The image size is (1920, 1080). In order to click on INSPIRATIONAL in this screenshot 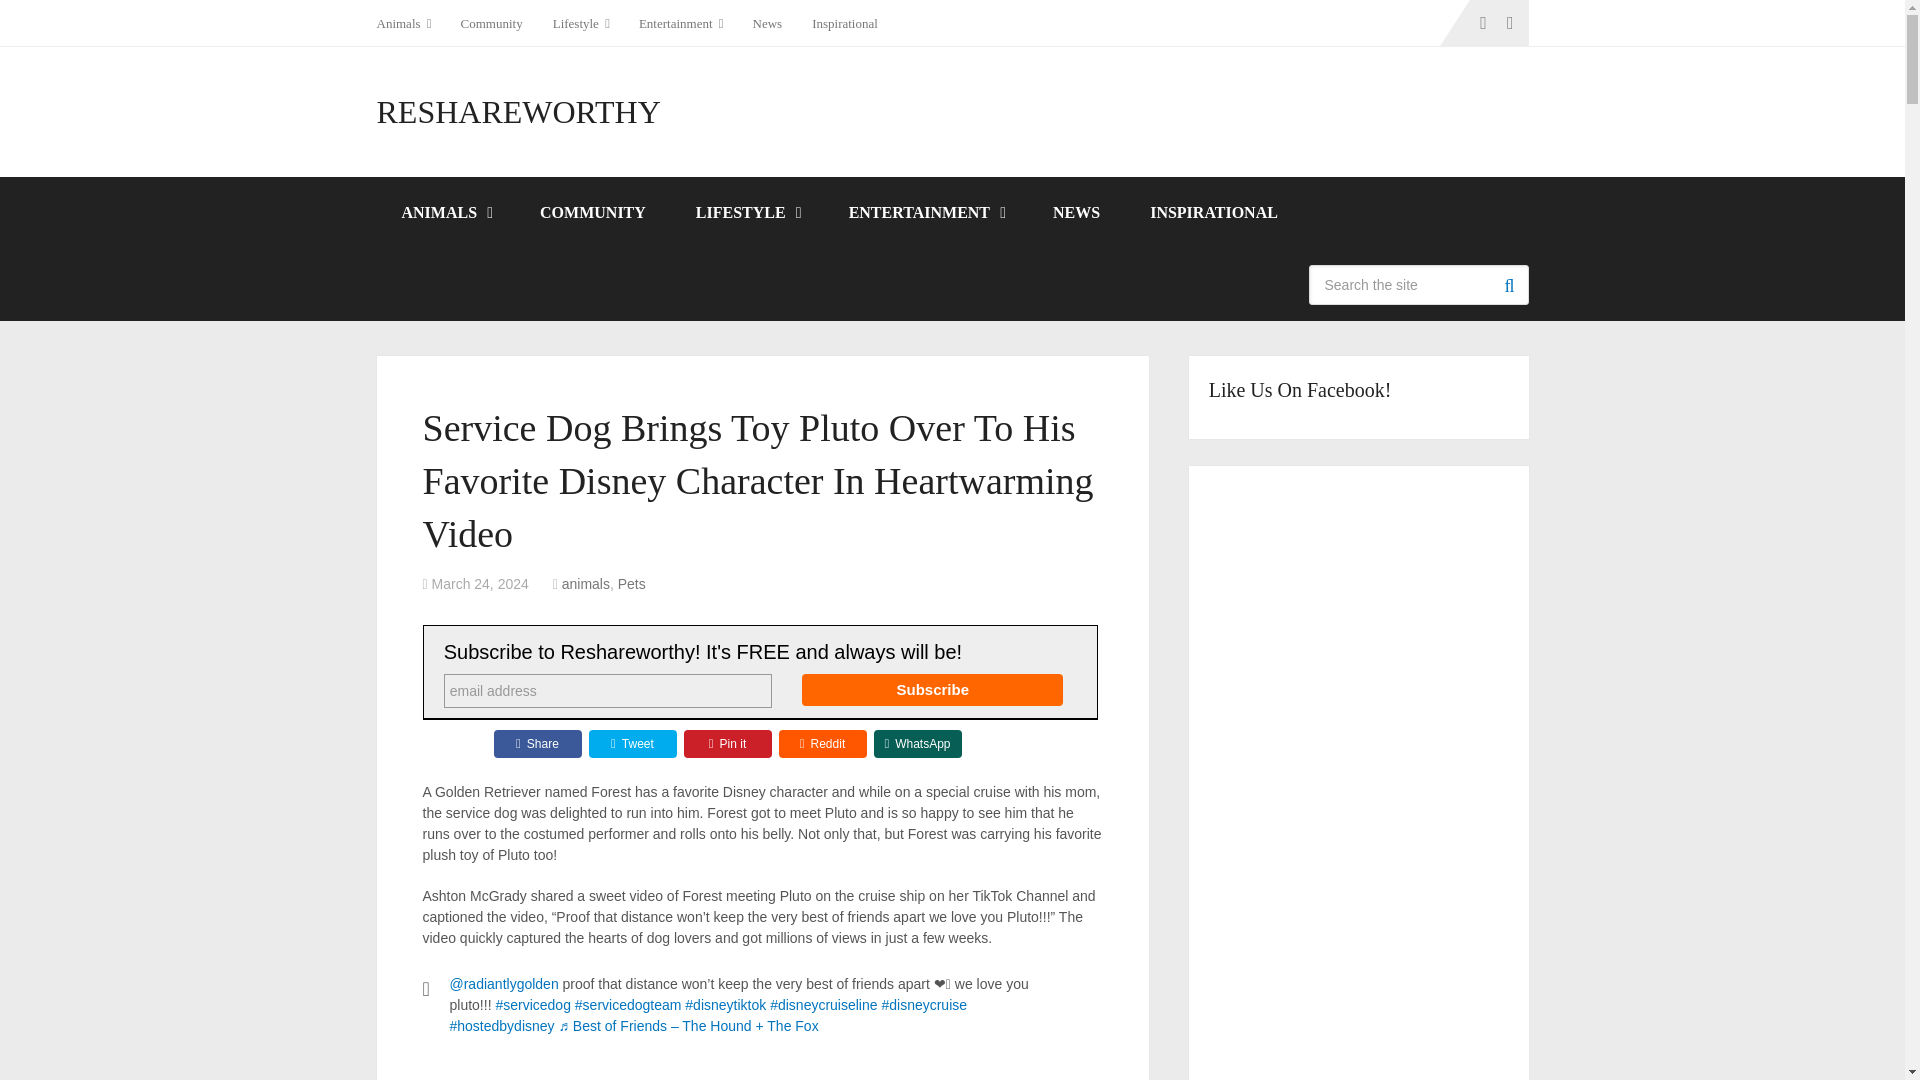, I will do `click(1214, 213)`.